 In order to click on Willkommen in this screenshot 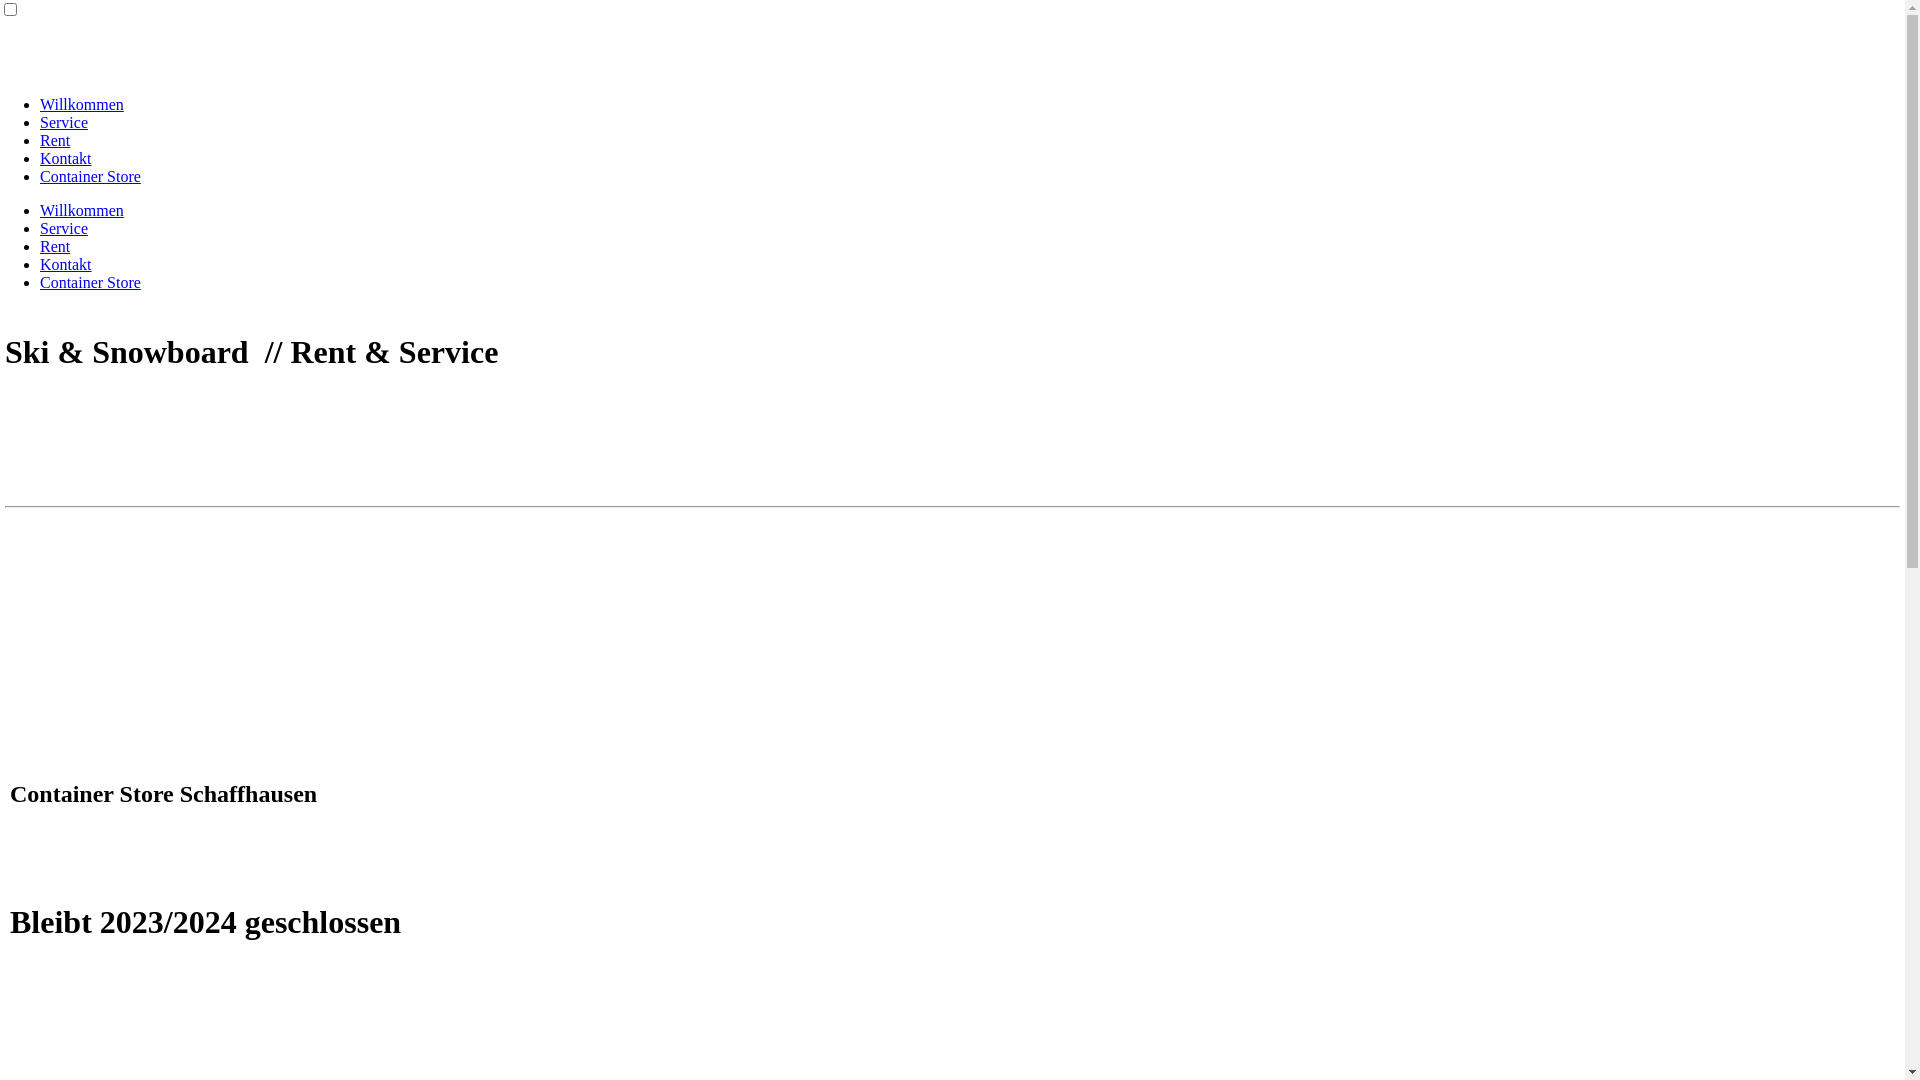, I will do `click(82, 210)`.